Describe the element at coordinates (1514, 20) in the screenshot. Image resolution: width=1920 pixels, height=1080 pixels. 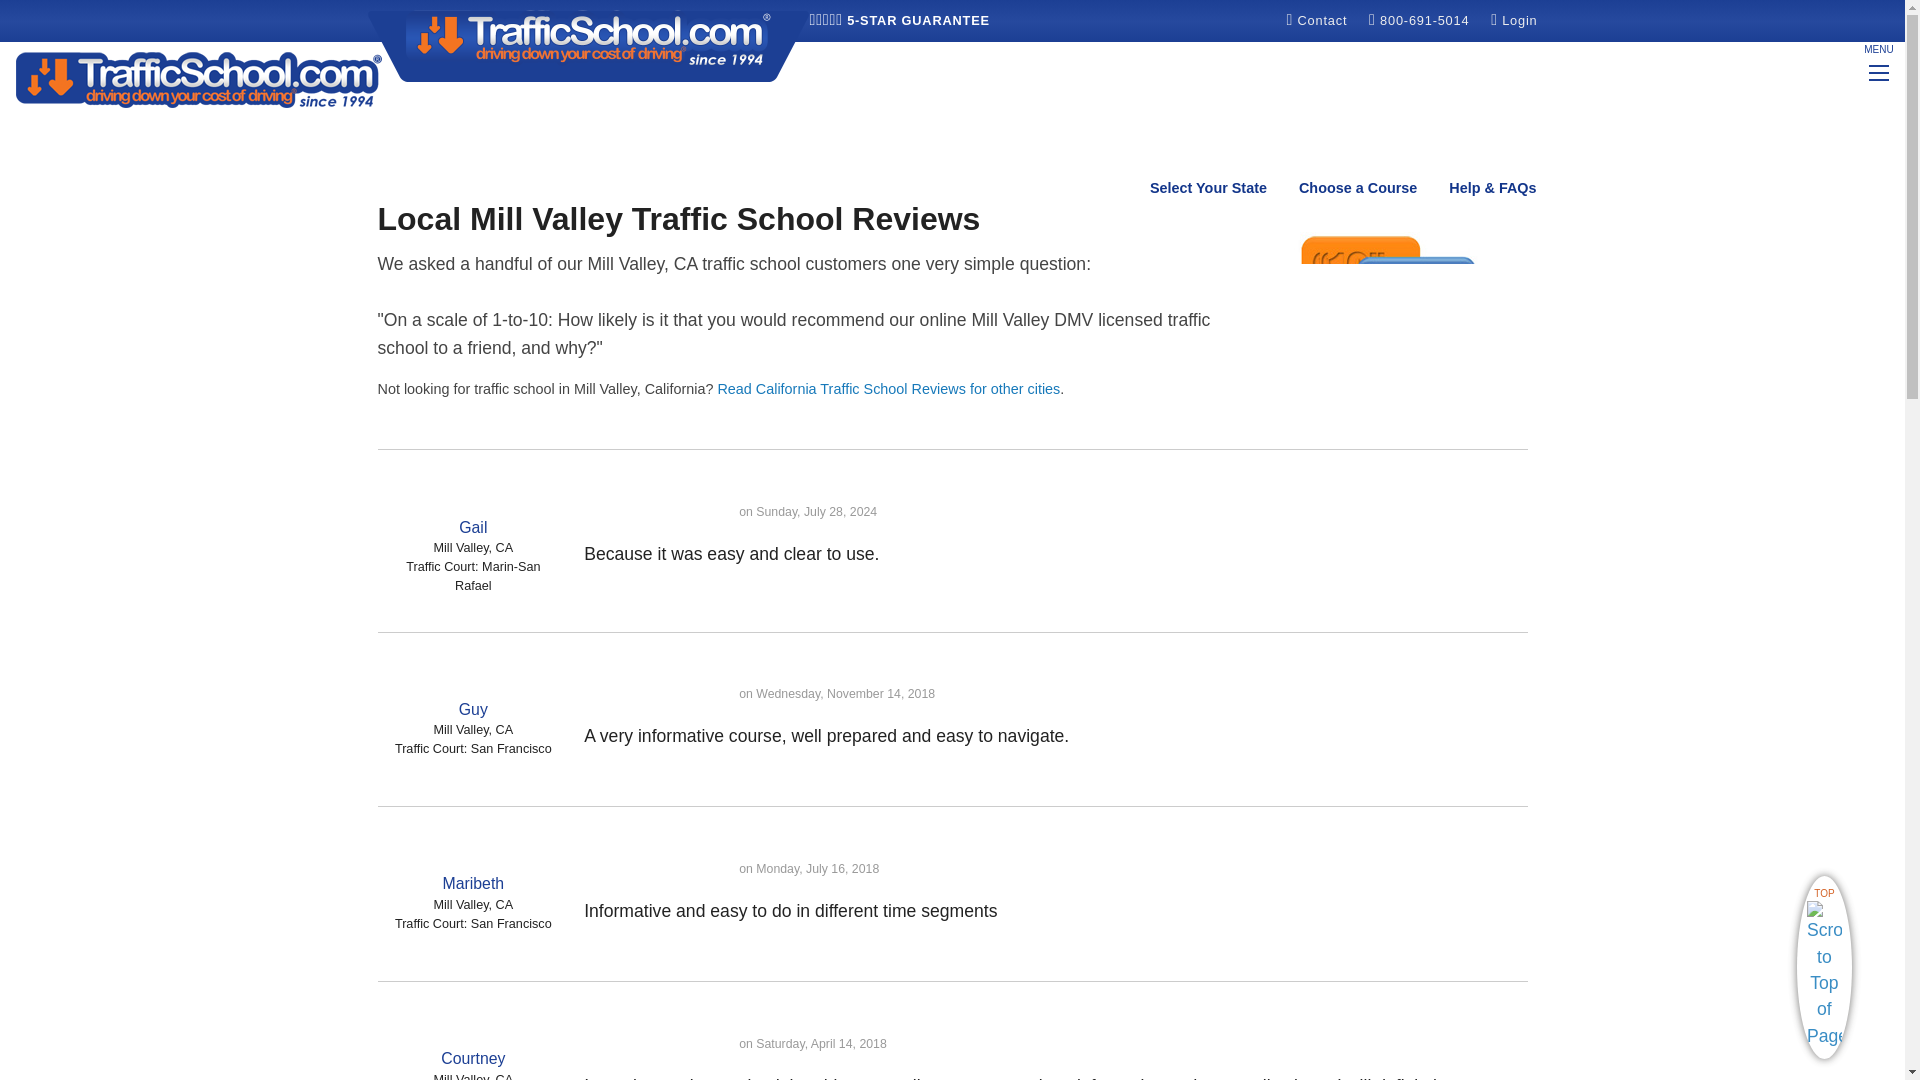
I see `Returning Student? Login to Course Here` at that location.